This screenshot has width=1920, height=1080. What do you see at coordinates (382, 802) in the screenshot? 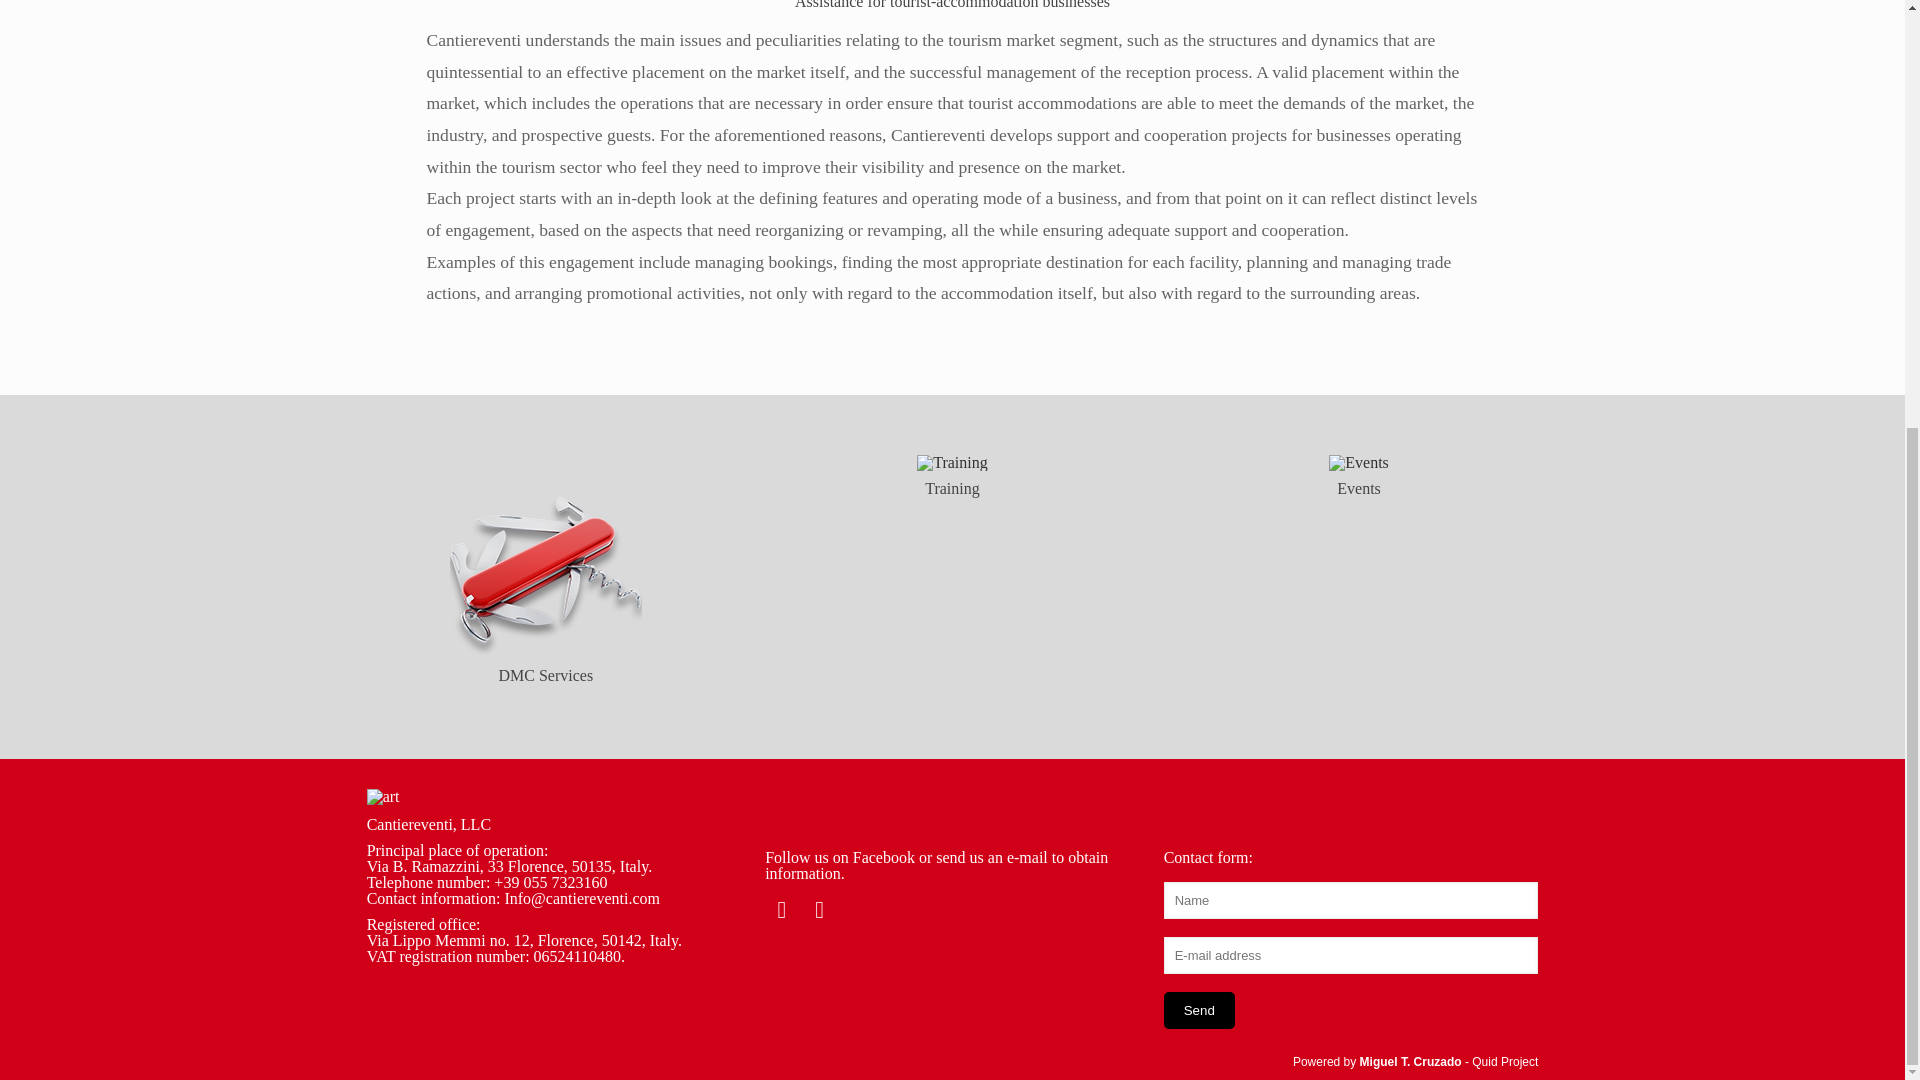
I see `Cantiereventi` at bounding box center [382, 802].